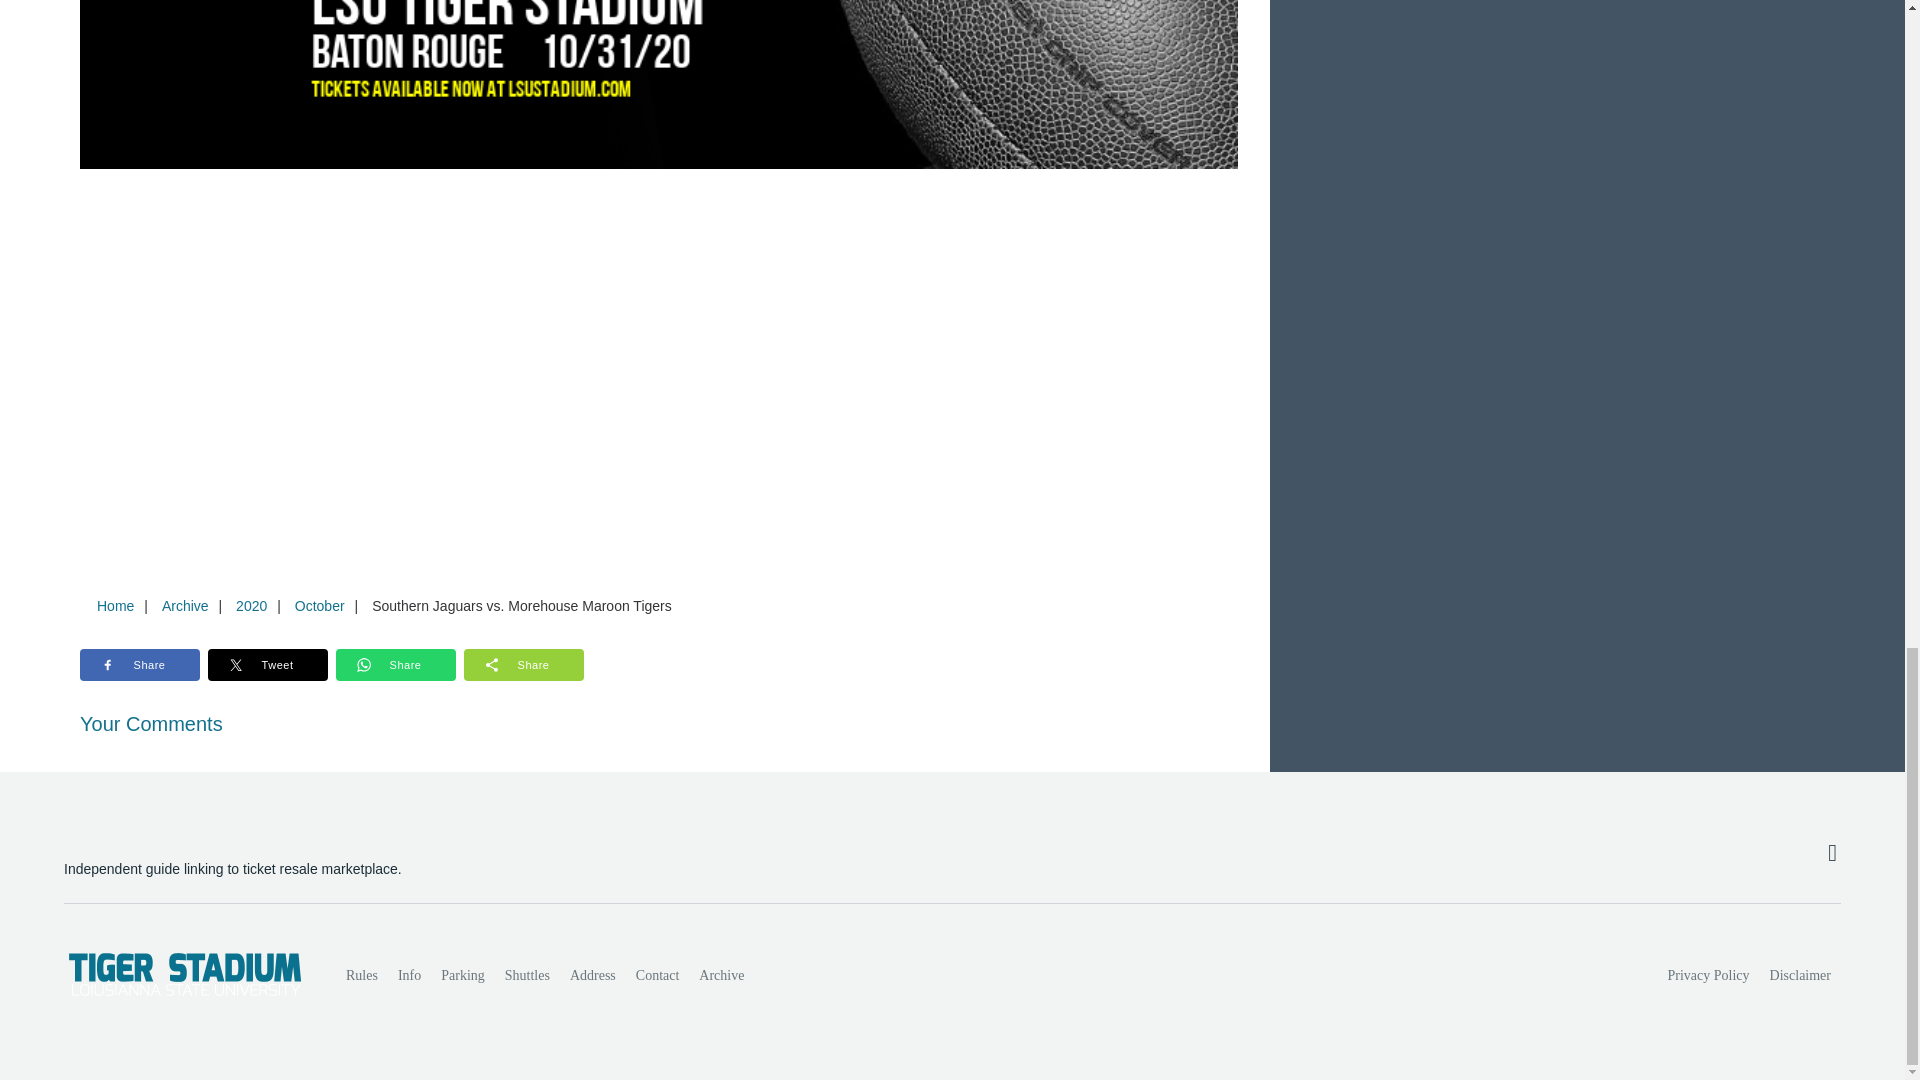  What do you see at coordinates (184, 606) in the screenshot?
I see `Archive` at bounding box center [184, 606].